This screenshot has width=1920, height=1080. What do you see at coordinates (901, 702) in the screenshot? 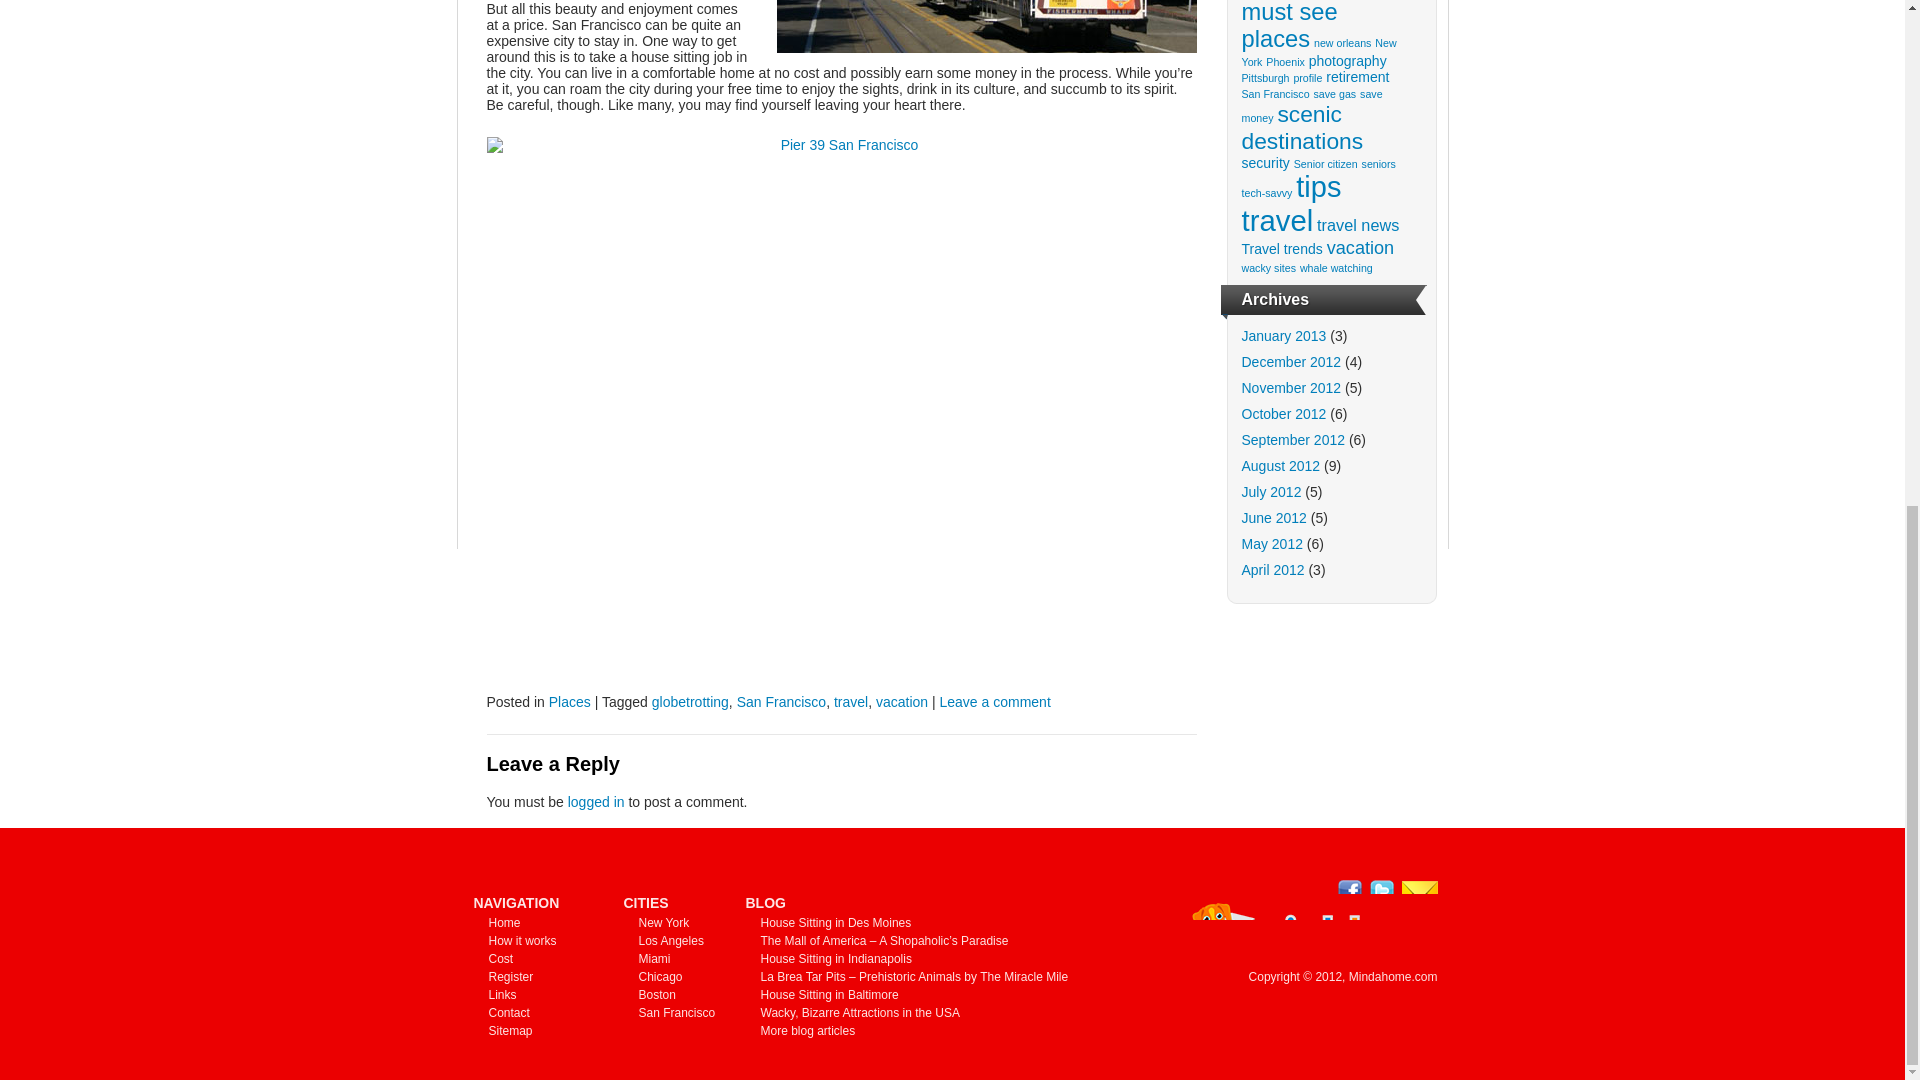
I see `vacation` at bounding box center [901, 702].